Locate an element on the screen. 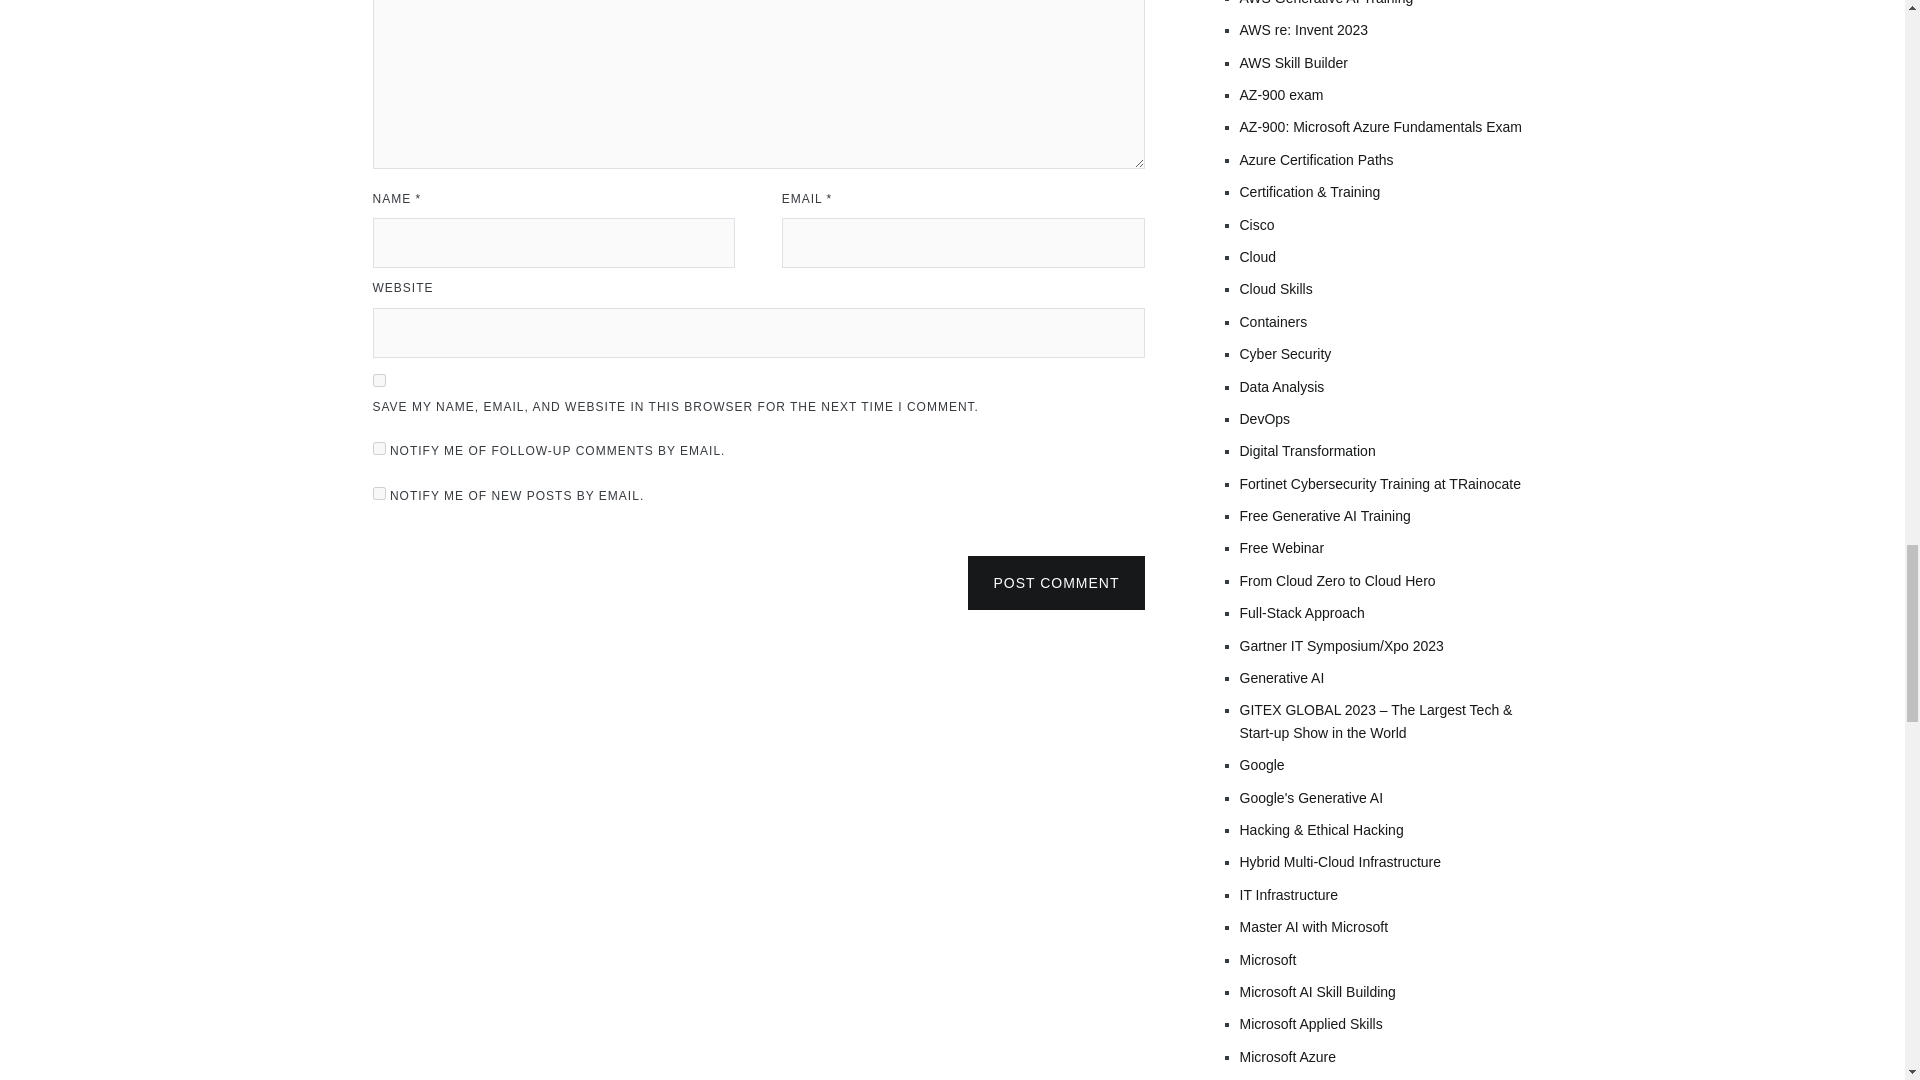 The height and width of the screenshot is (1080, 1920). subscribe is located at coordinates (378, 448).